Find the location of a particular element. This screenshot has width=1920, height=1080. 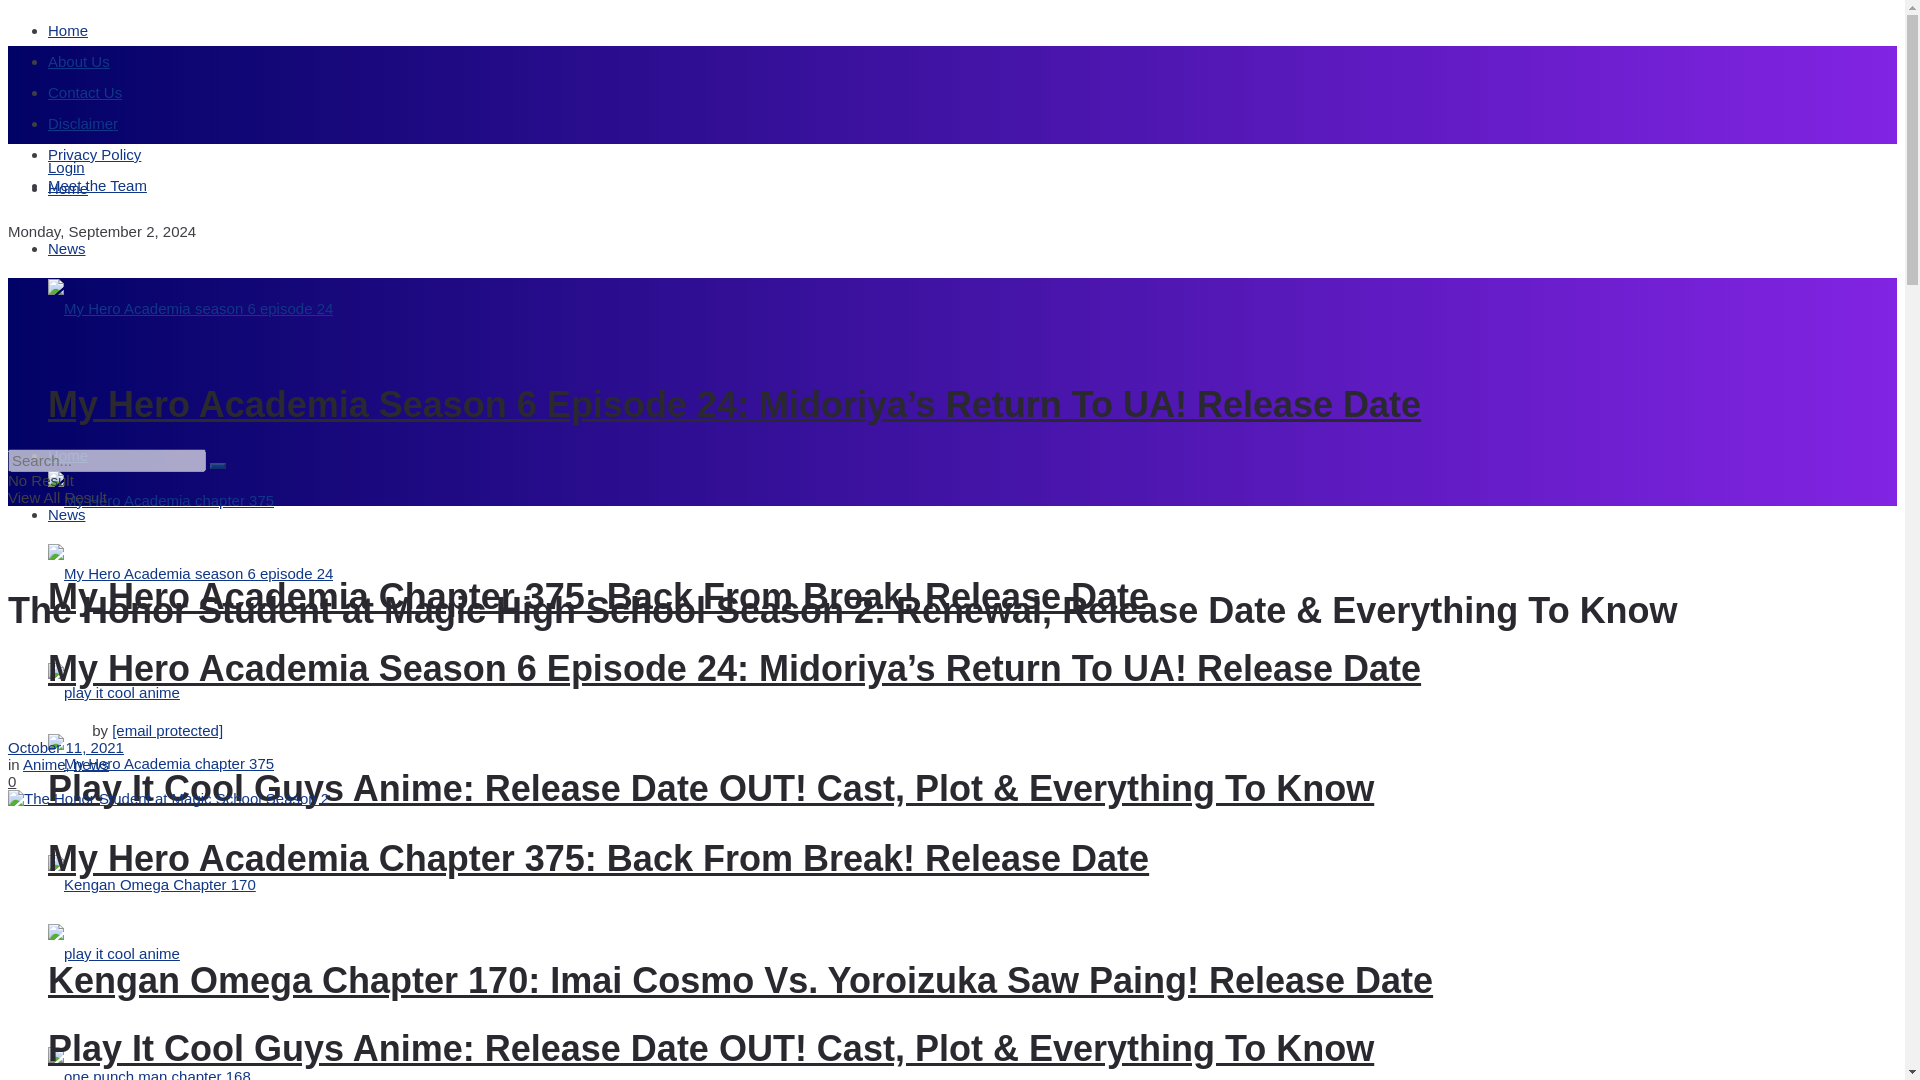

Meet the Team is located at coordinates (98, 186).